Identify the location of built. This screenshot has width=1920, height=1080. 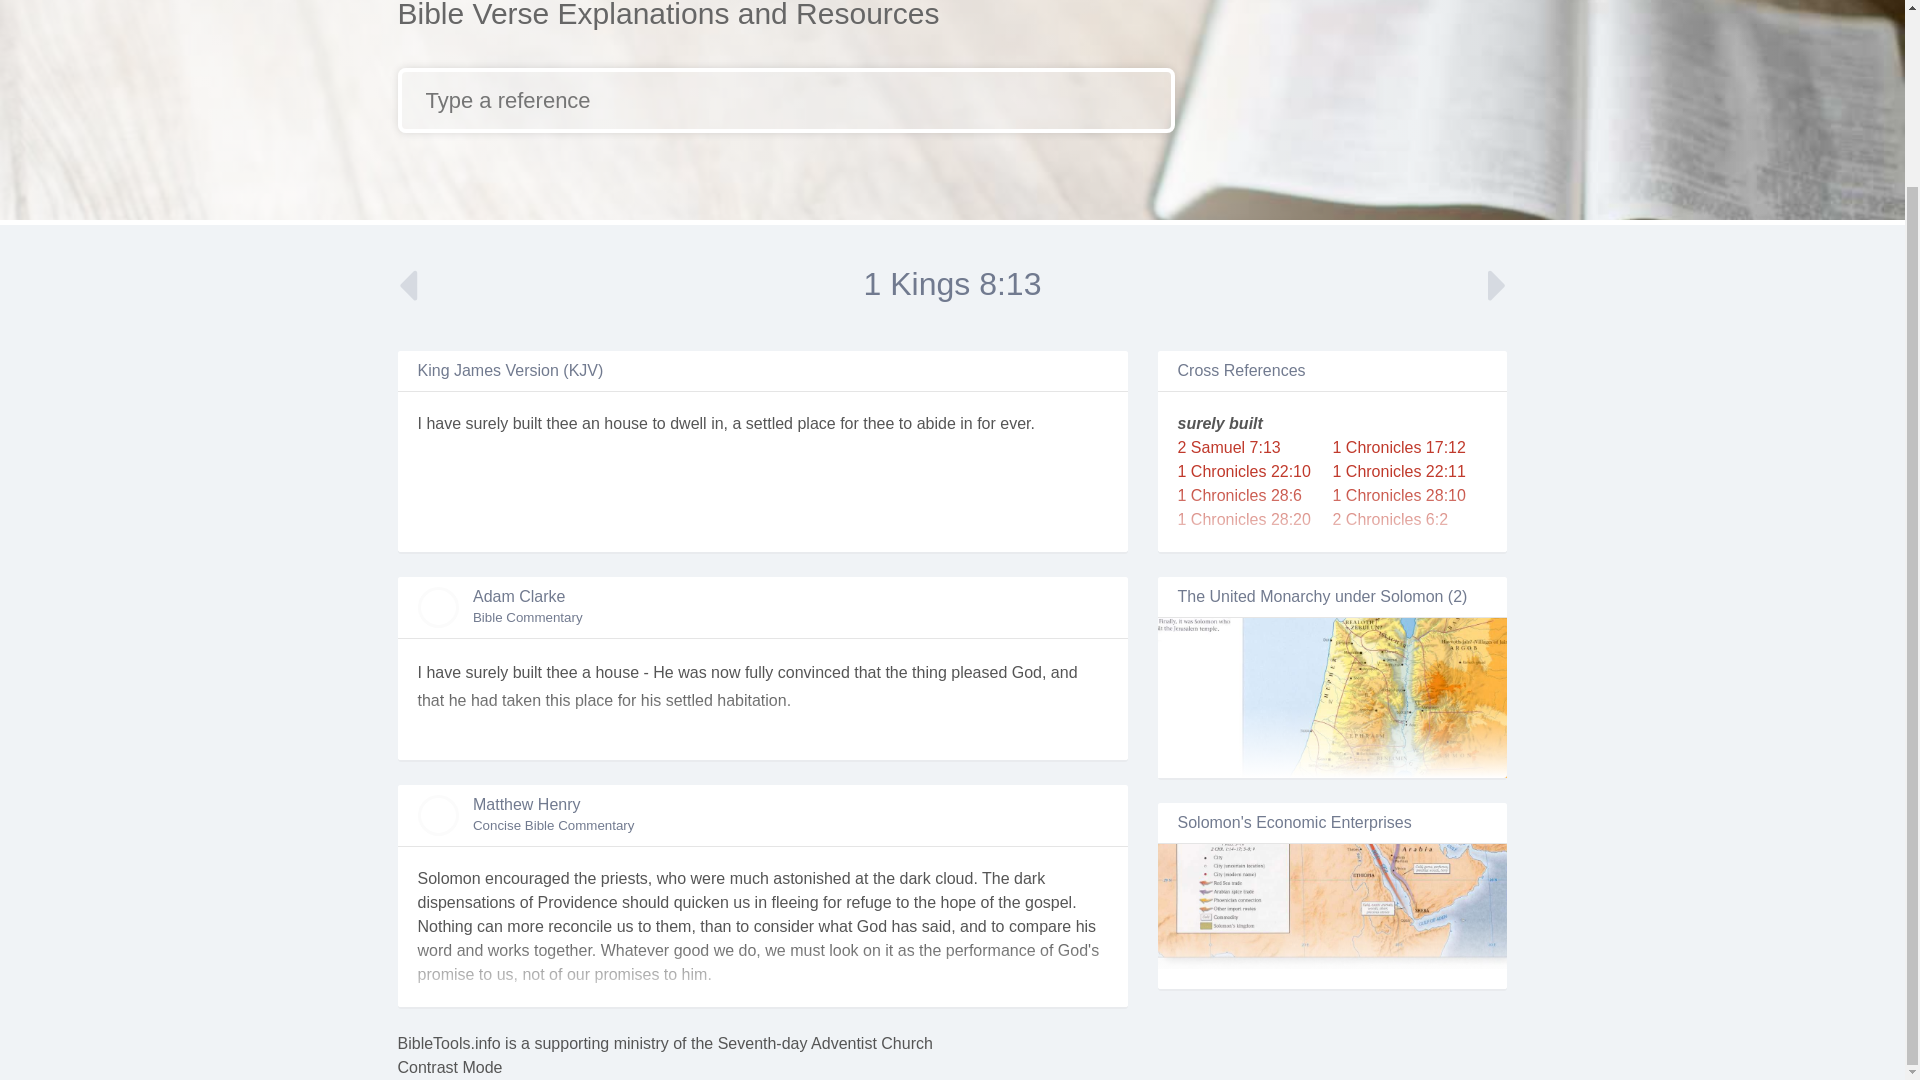
(526, 423).